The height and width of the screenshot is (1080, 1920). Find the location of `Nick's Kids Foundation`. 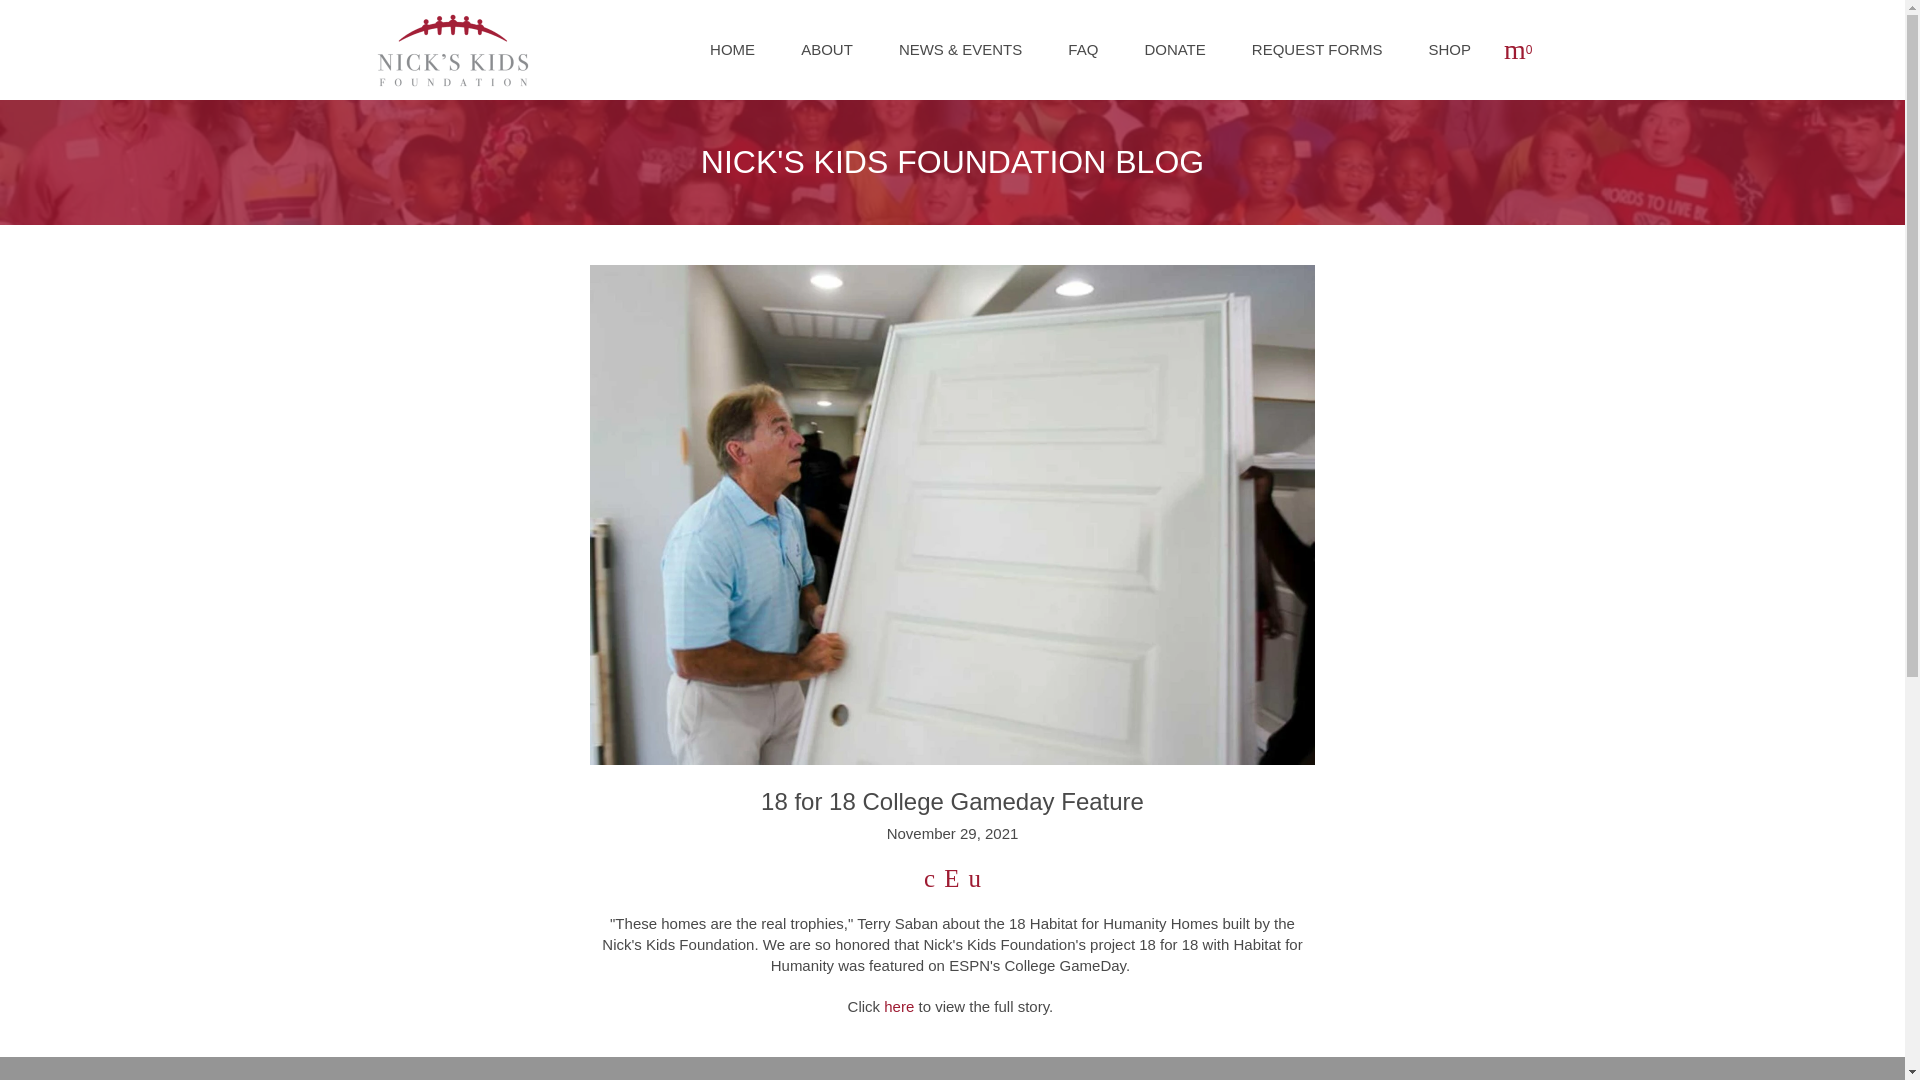

Nick's Kids Foundation is located at coordinates (452, 50).